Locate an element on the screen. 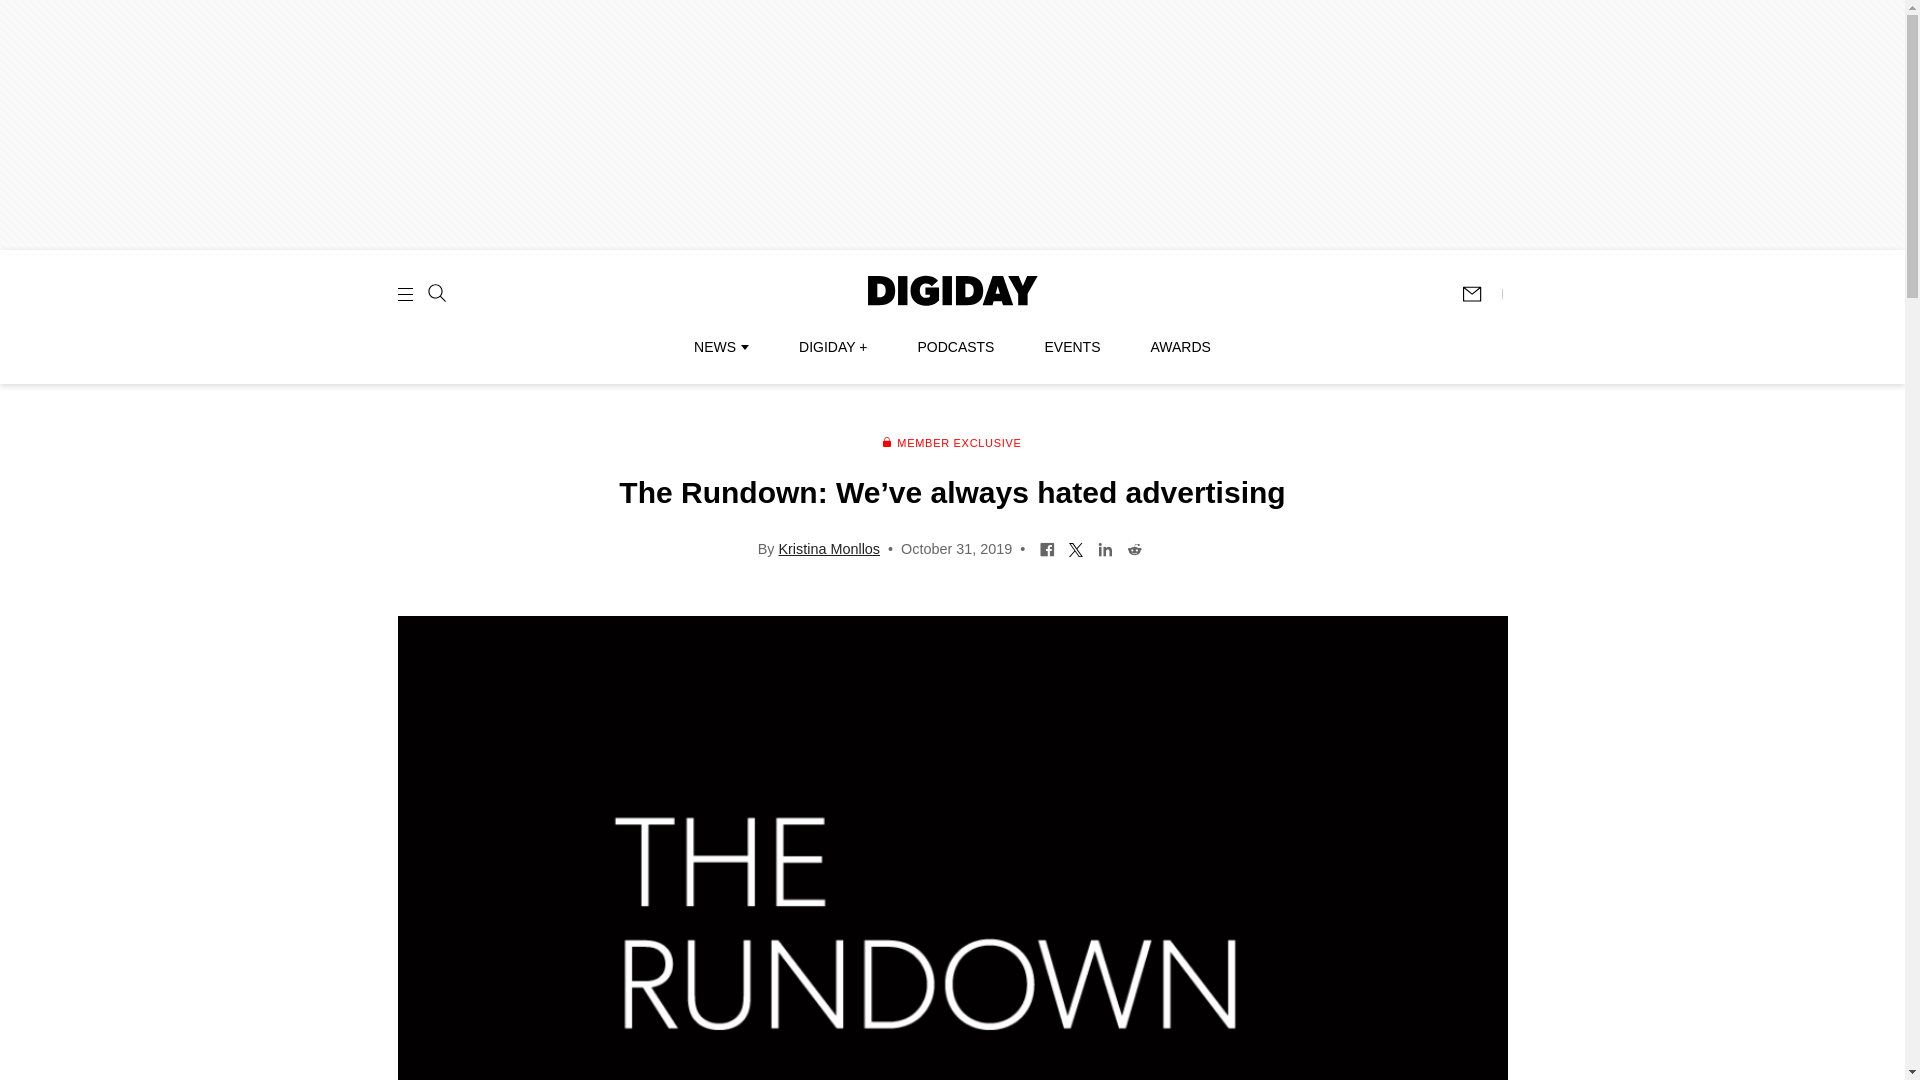  Share on Twitter is located at coordinates (1076, 548).